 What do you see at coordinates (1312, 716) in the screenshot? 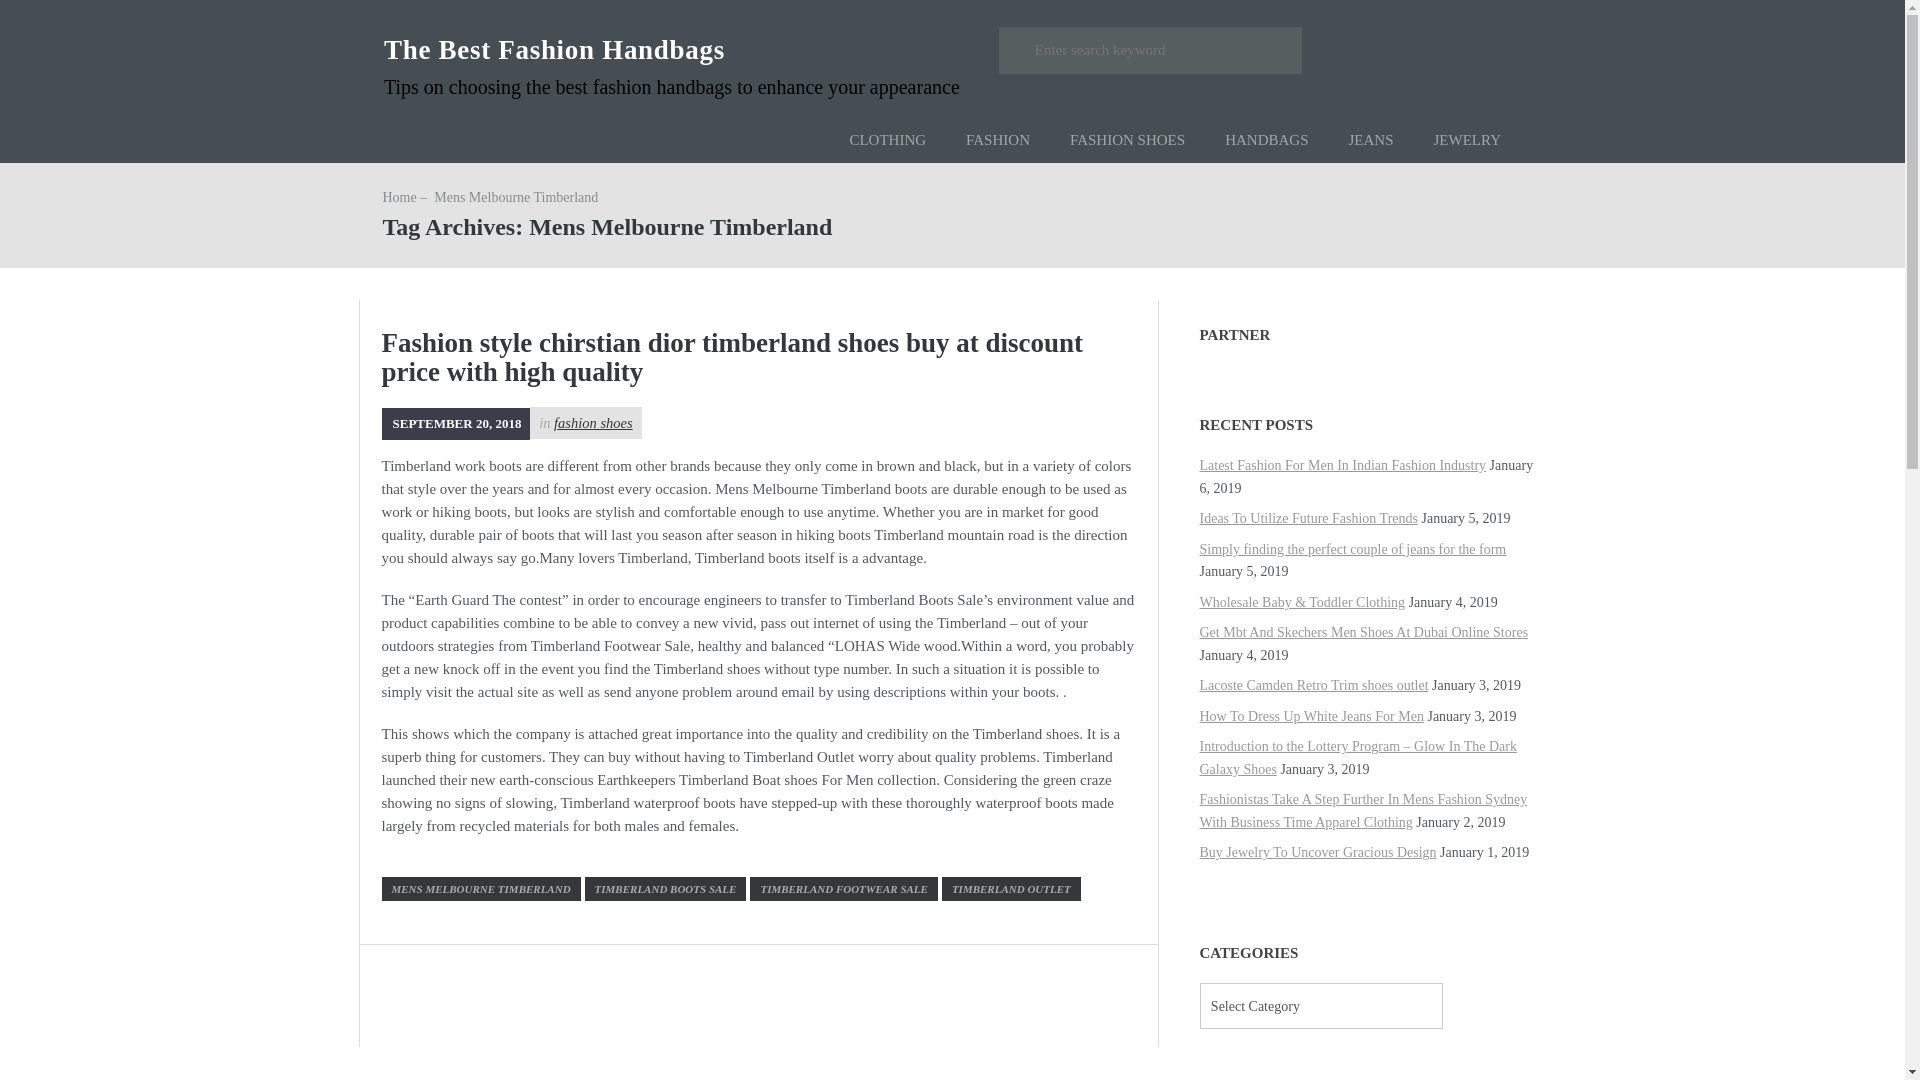
I see `How To Dress Up White Jeans For Men` at bounding box center [1312, 716].